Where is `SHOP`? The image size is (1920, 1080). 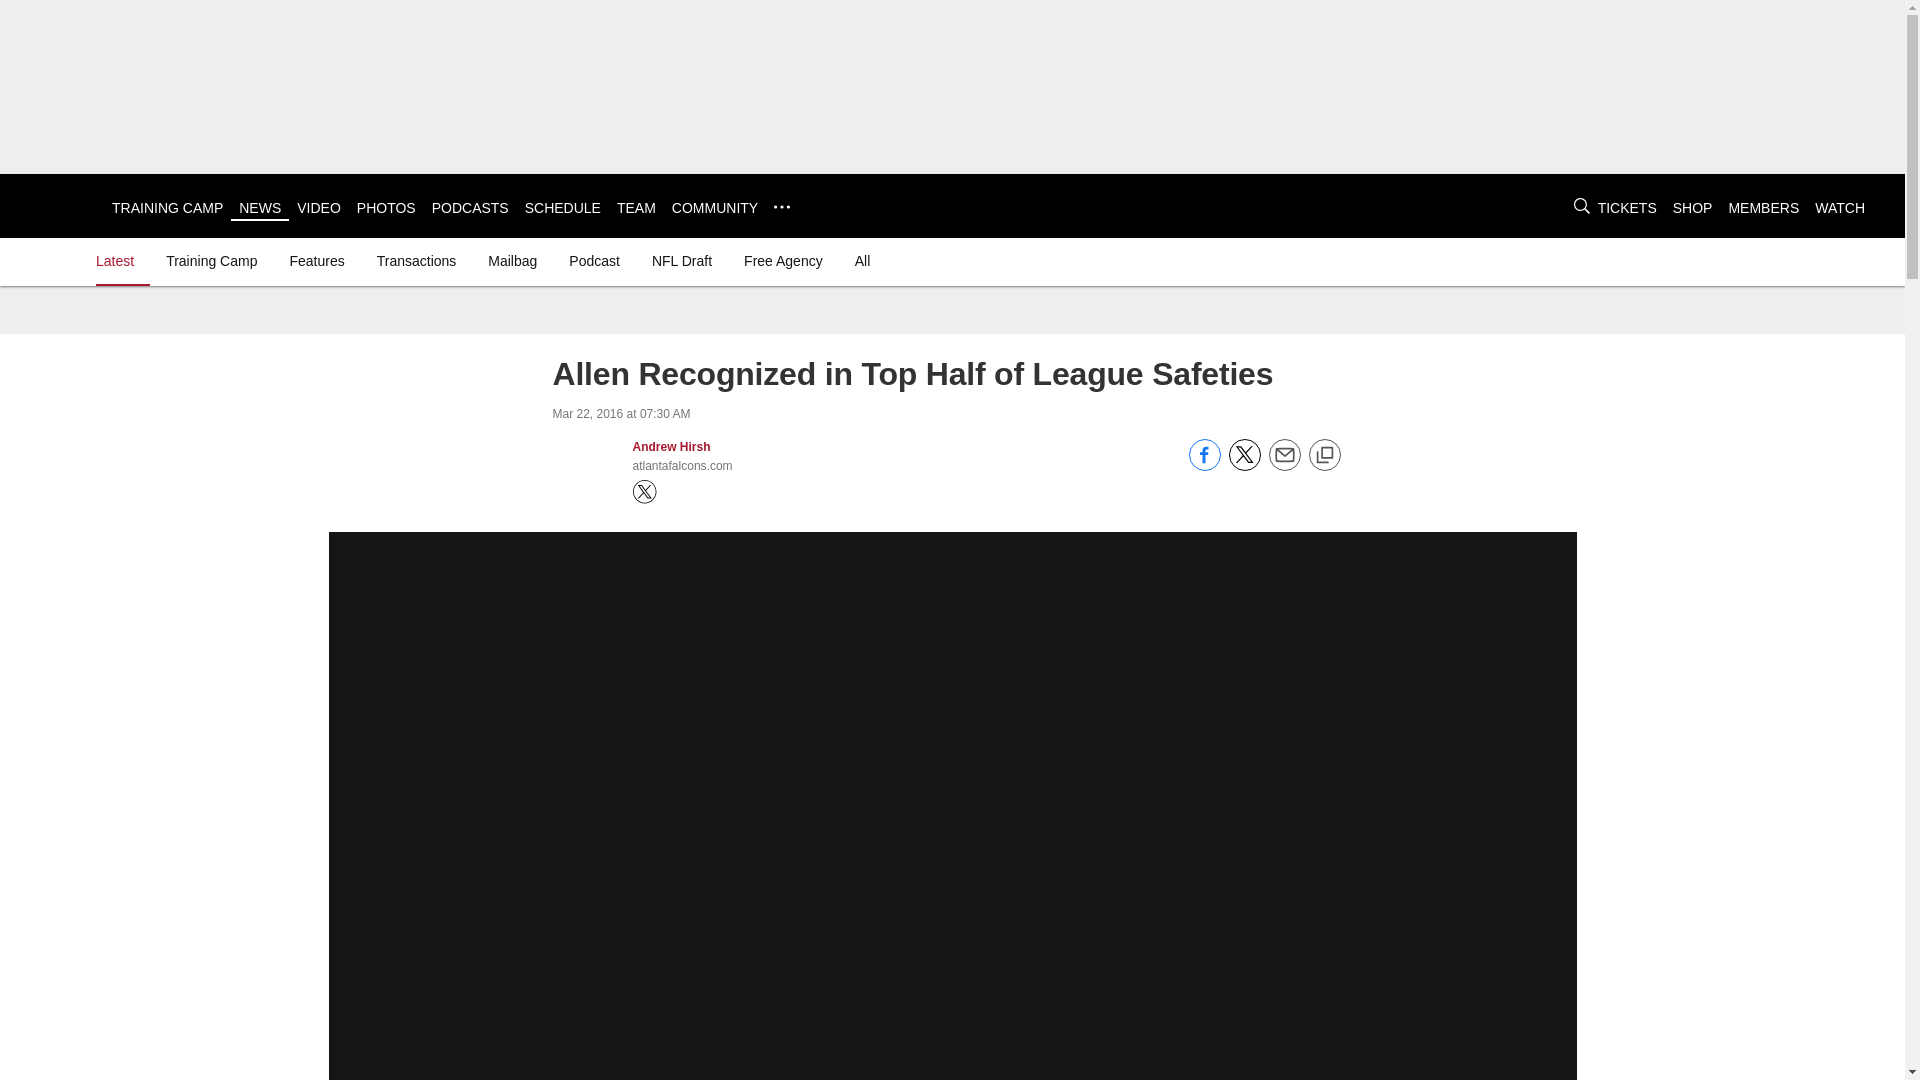 SHOP is located at coordinates (1692, 208).